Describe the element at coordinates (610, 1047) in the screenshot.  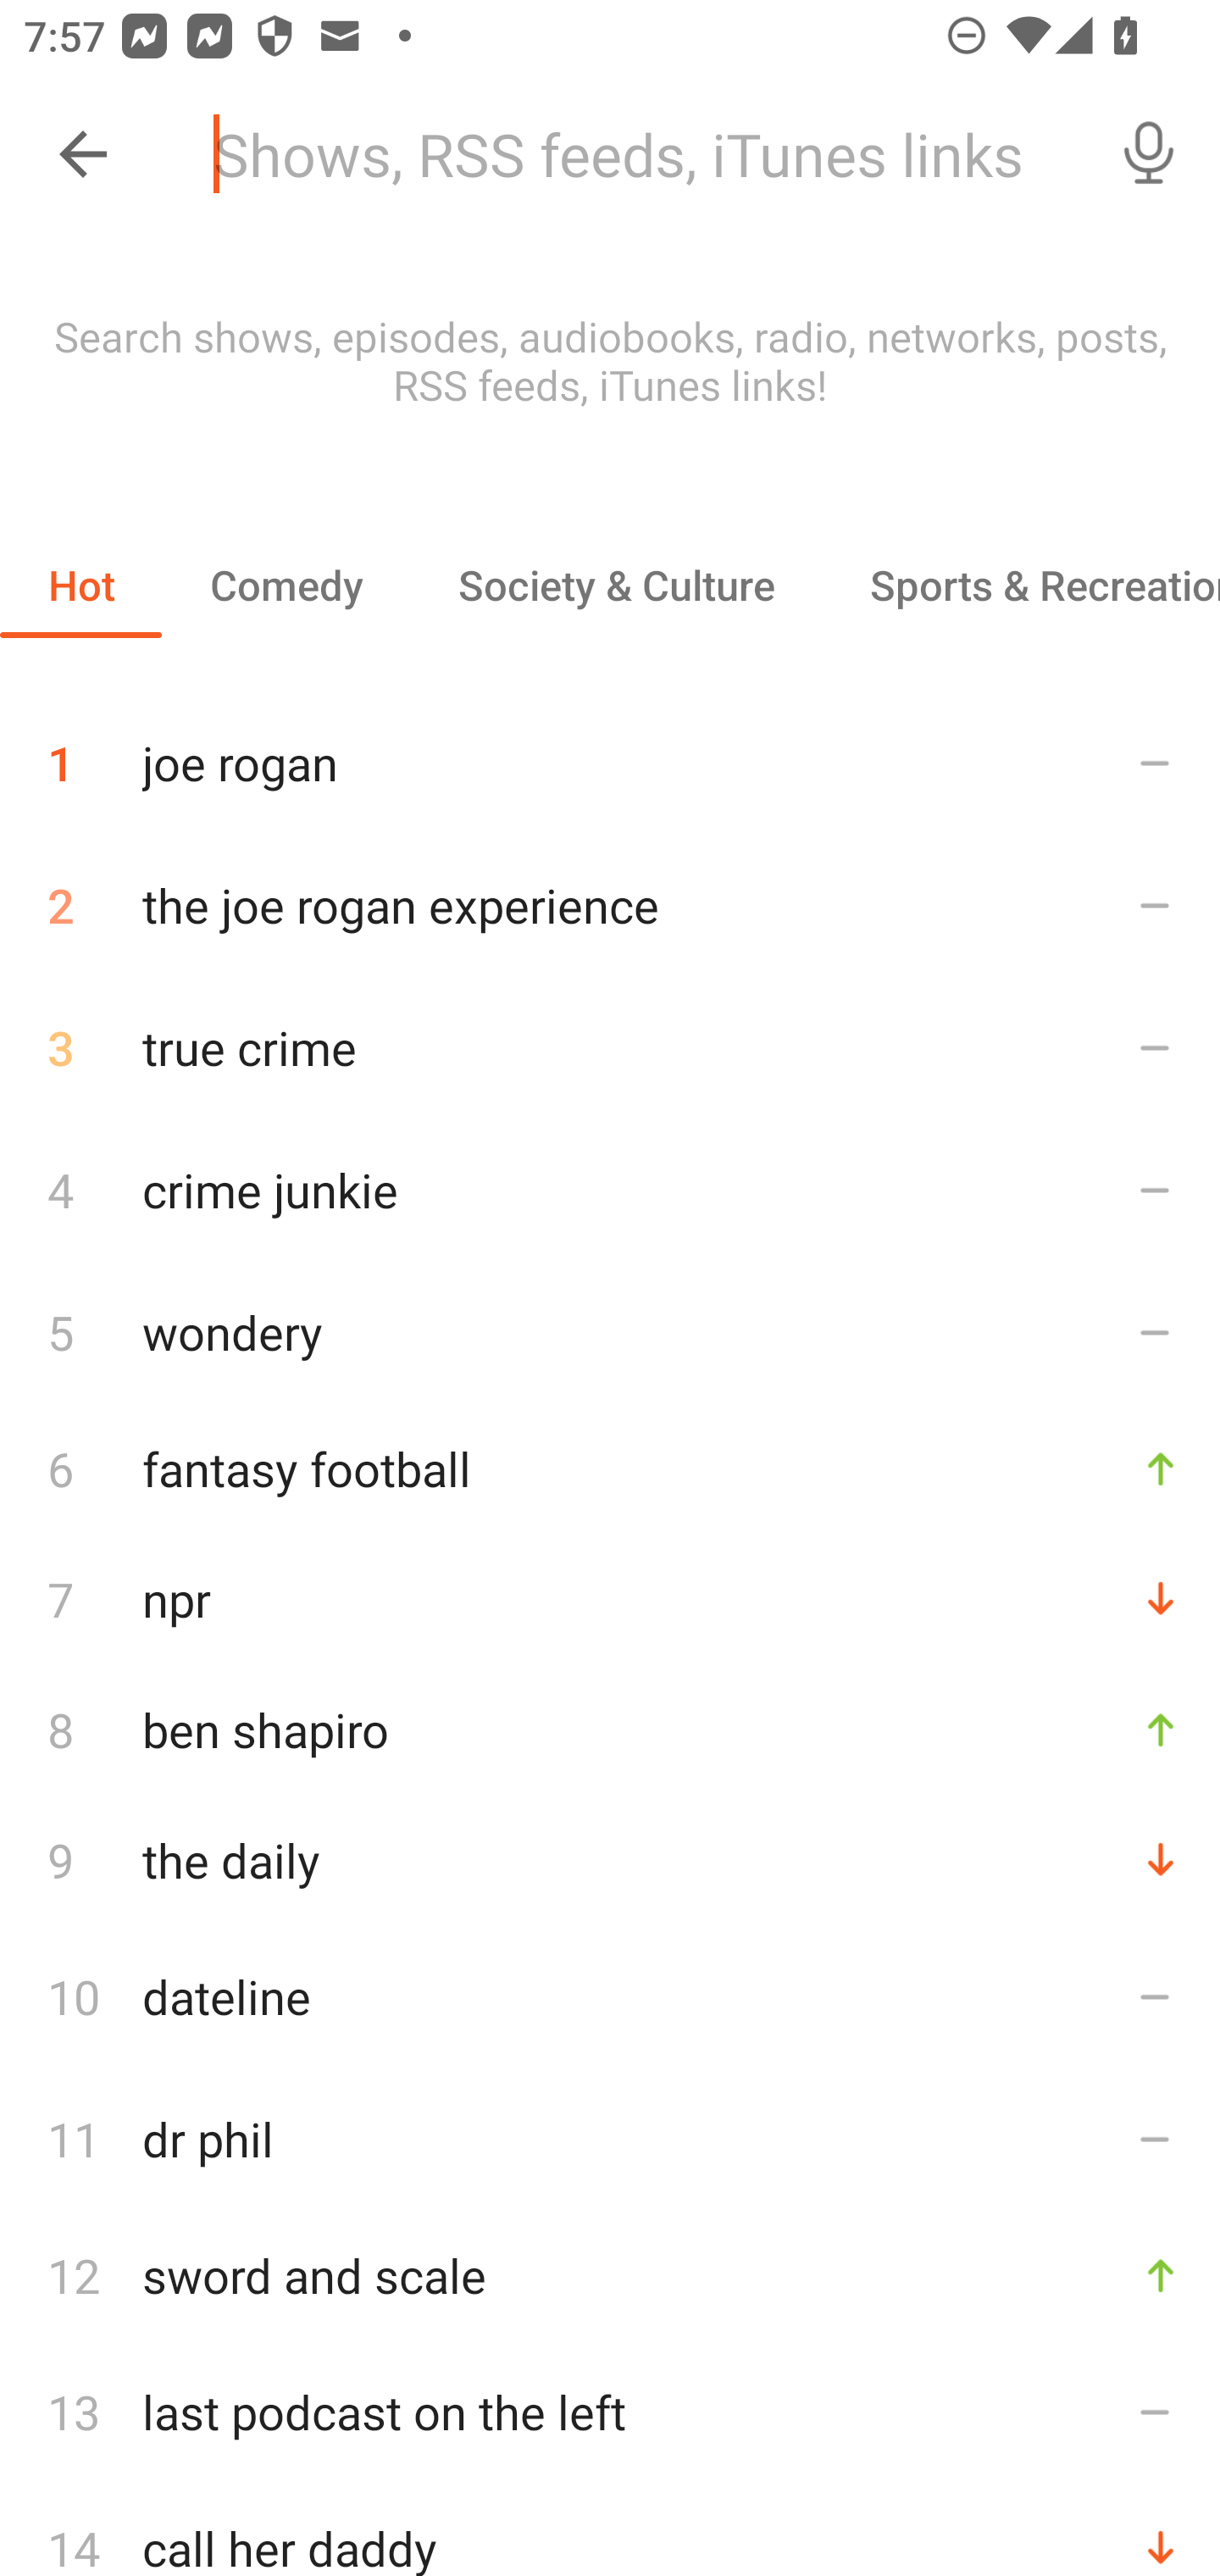
I see `3 true crime` at that location.